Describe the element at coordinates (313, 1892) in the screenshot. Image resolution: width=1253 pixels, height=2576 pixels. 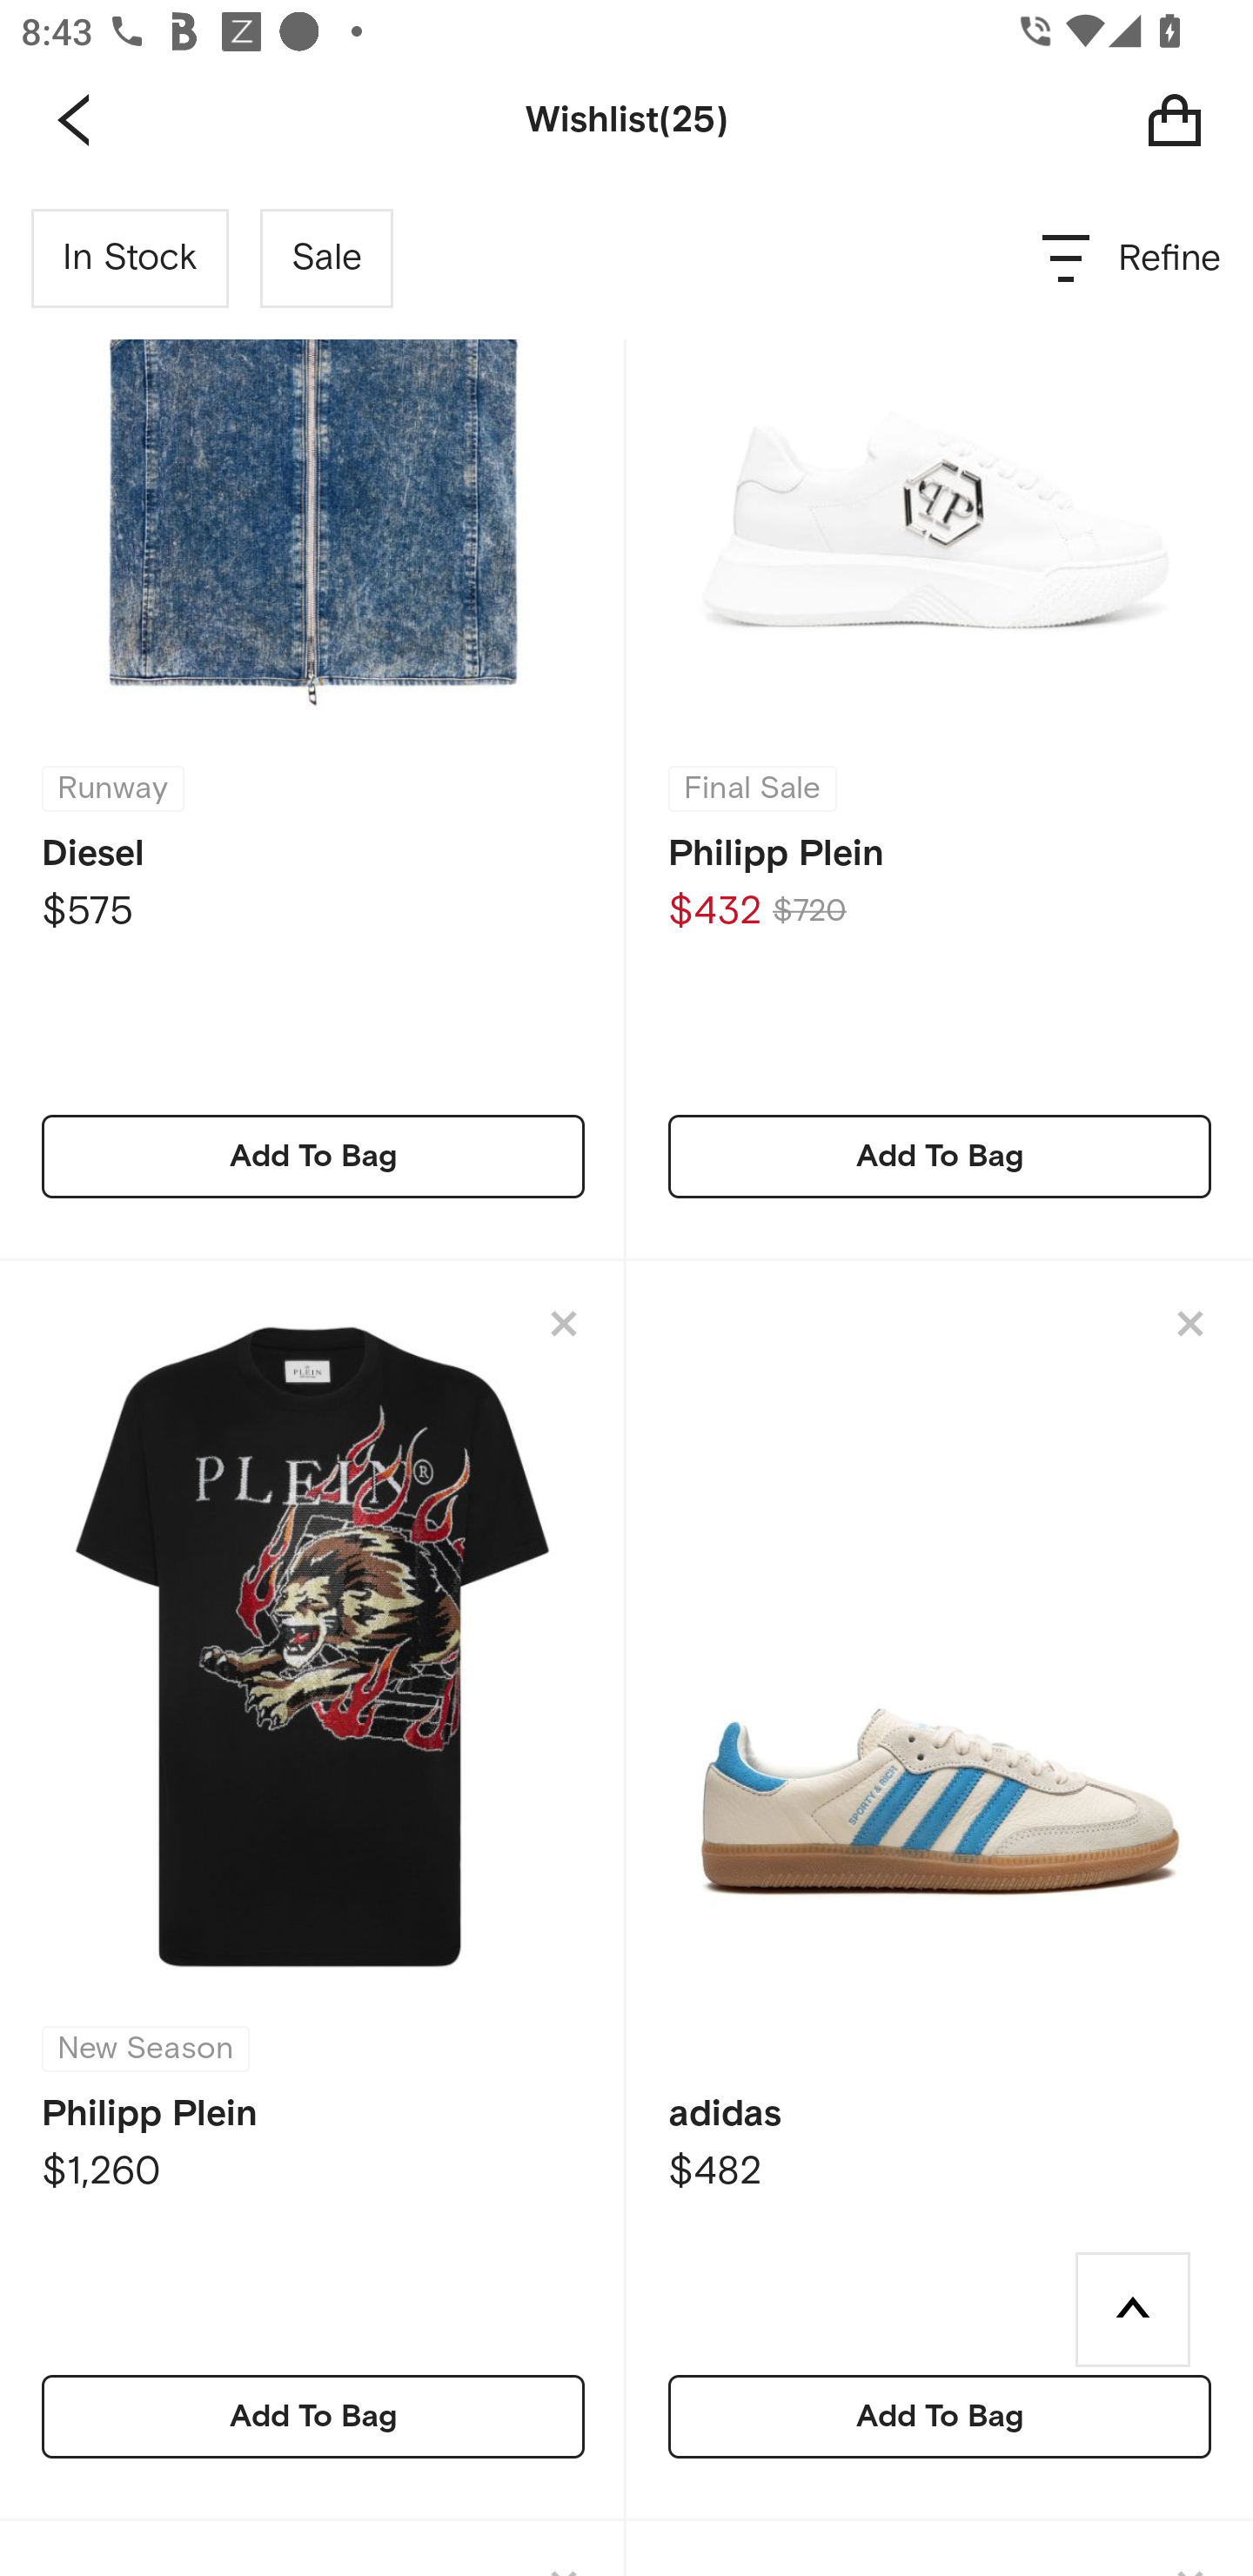
I see `New Season Philipp Plein $1,260 Add To Bag` at that location.